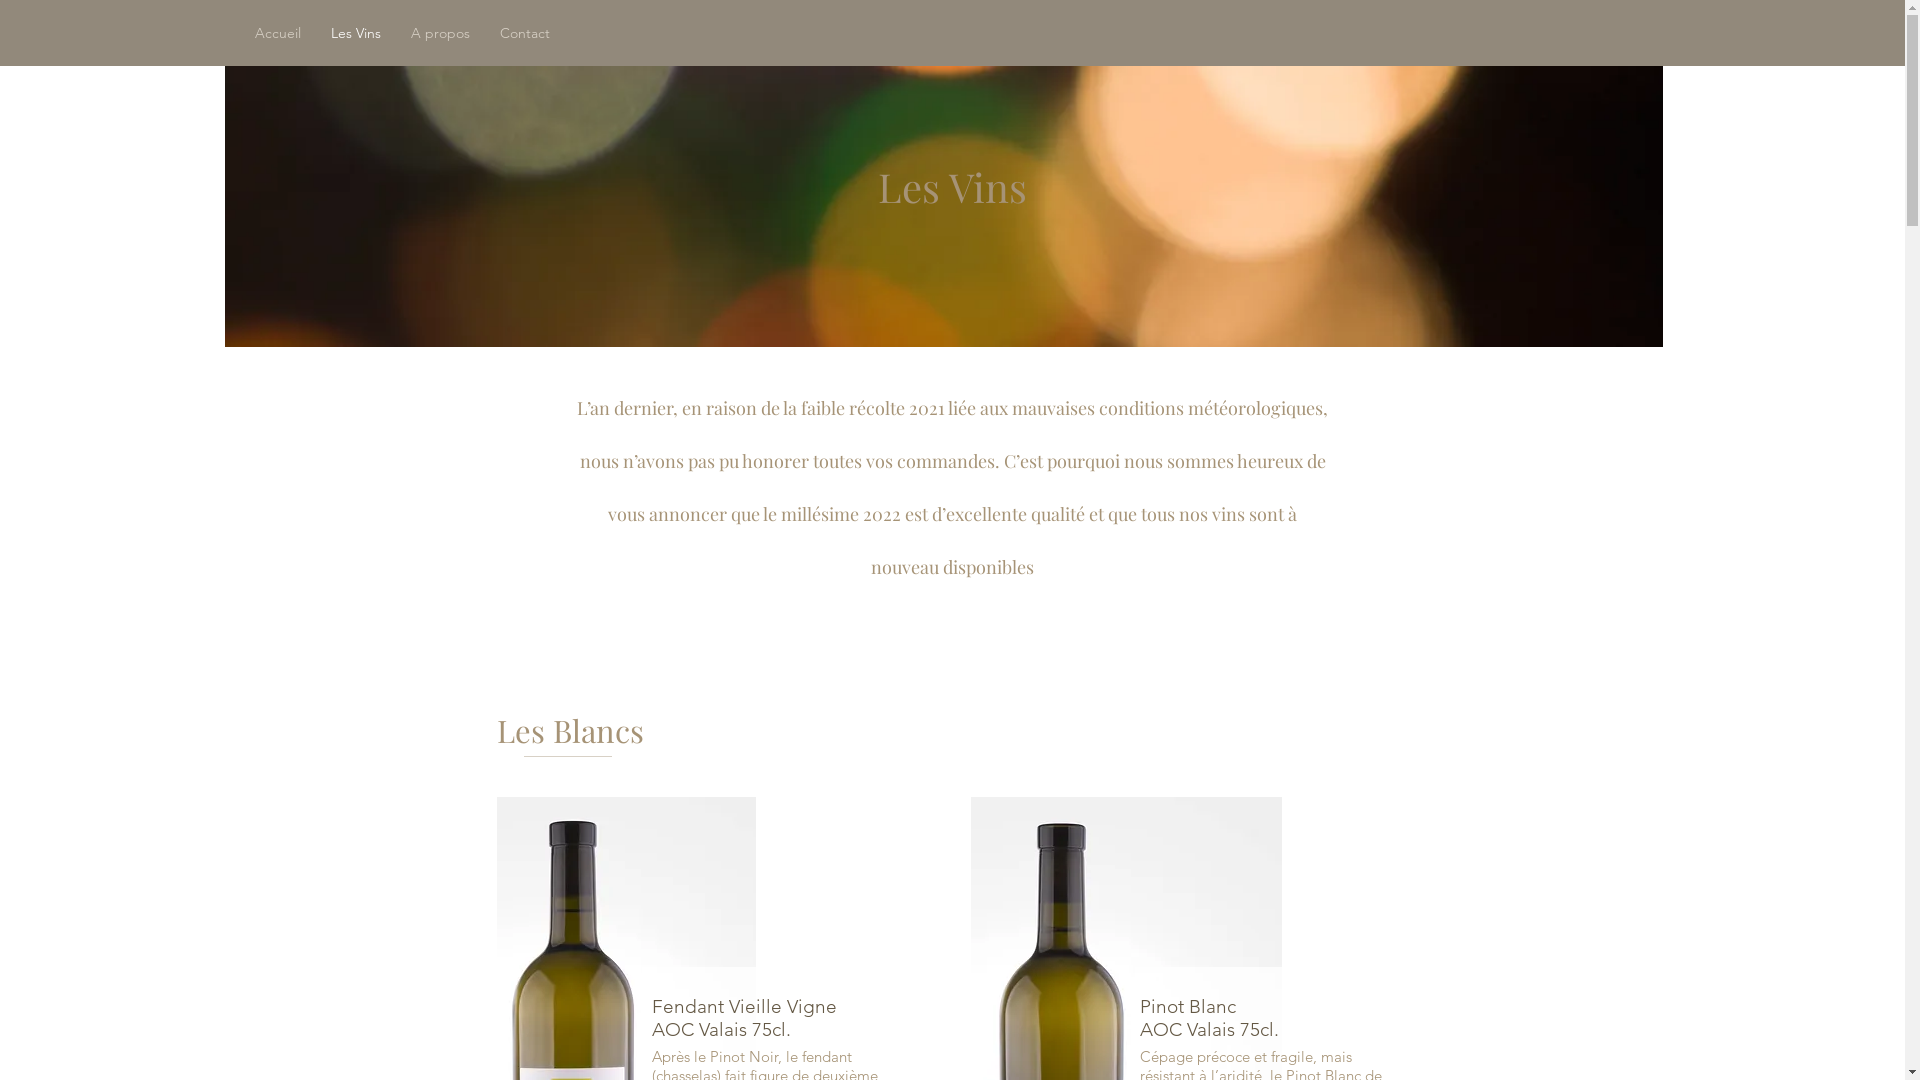 This screenshot has height=1080, width=1920. Describe the element at coordinates (278, 33) in the screenshot. I see `Accueil` at that location.